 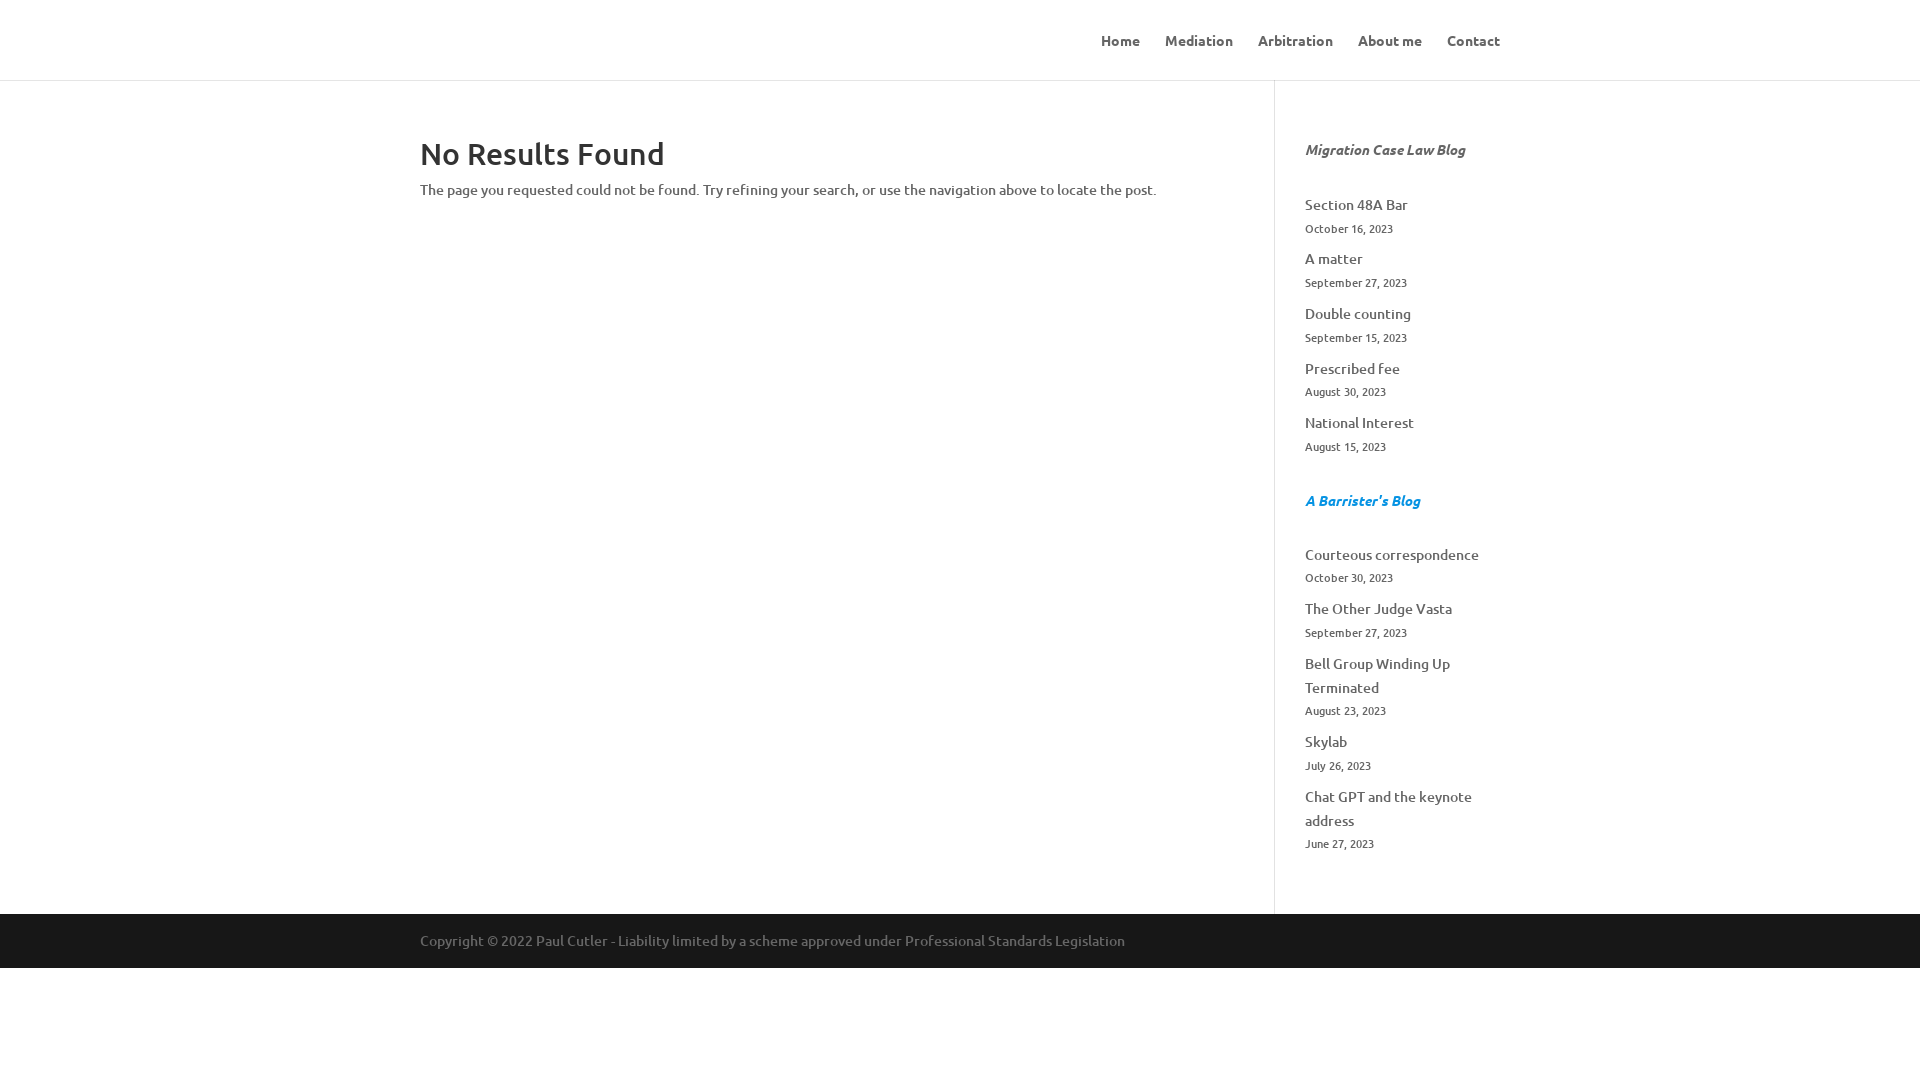 What do you see at coordinates (1326, 742) in the screenshot?
I see `Skylab` at bounding box center [1326, 742].